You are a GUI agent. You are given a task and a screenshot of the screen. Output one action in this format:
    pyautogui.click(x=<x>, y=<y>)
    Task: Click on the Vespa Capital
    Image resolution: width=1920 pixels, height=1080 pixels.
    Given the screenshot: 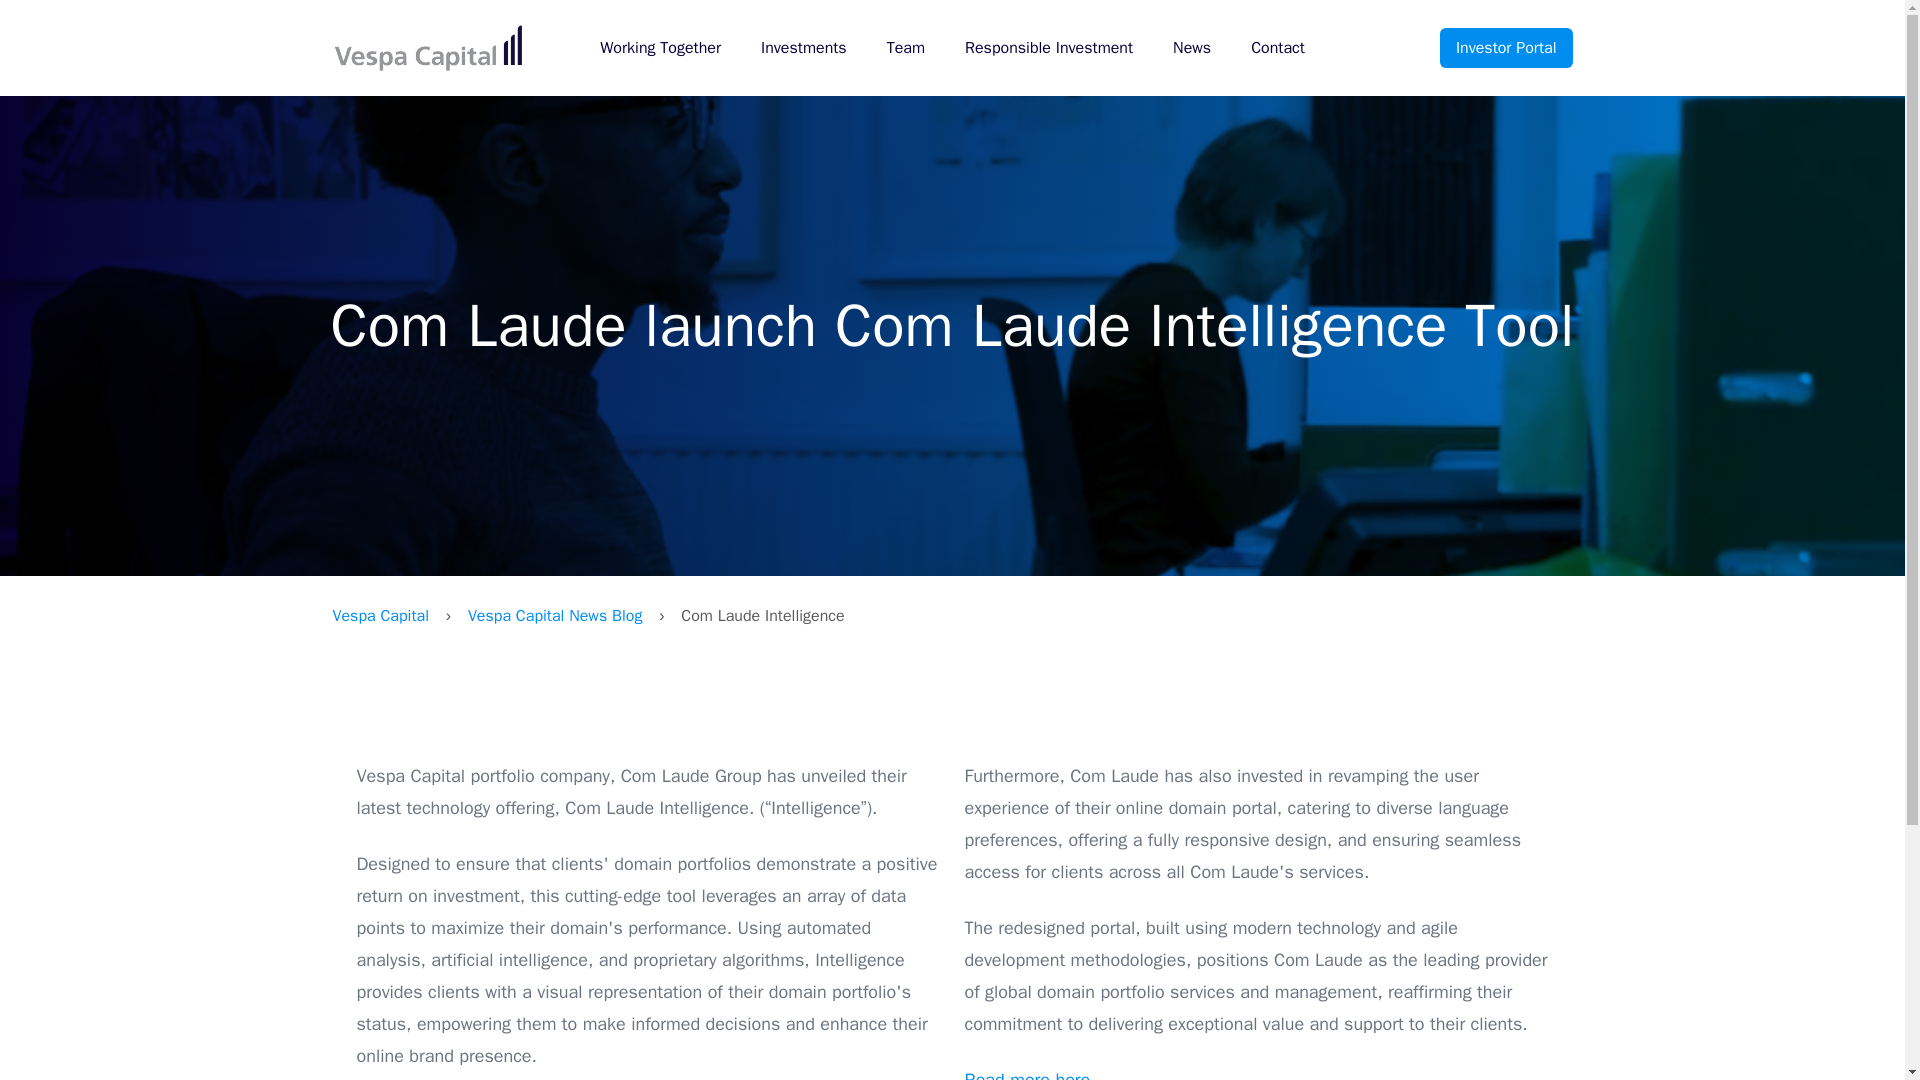 What is the action you would take?
    pyautogui.click(x=427, y=48)
    